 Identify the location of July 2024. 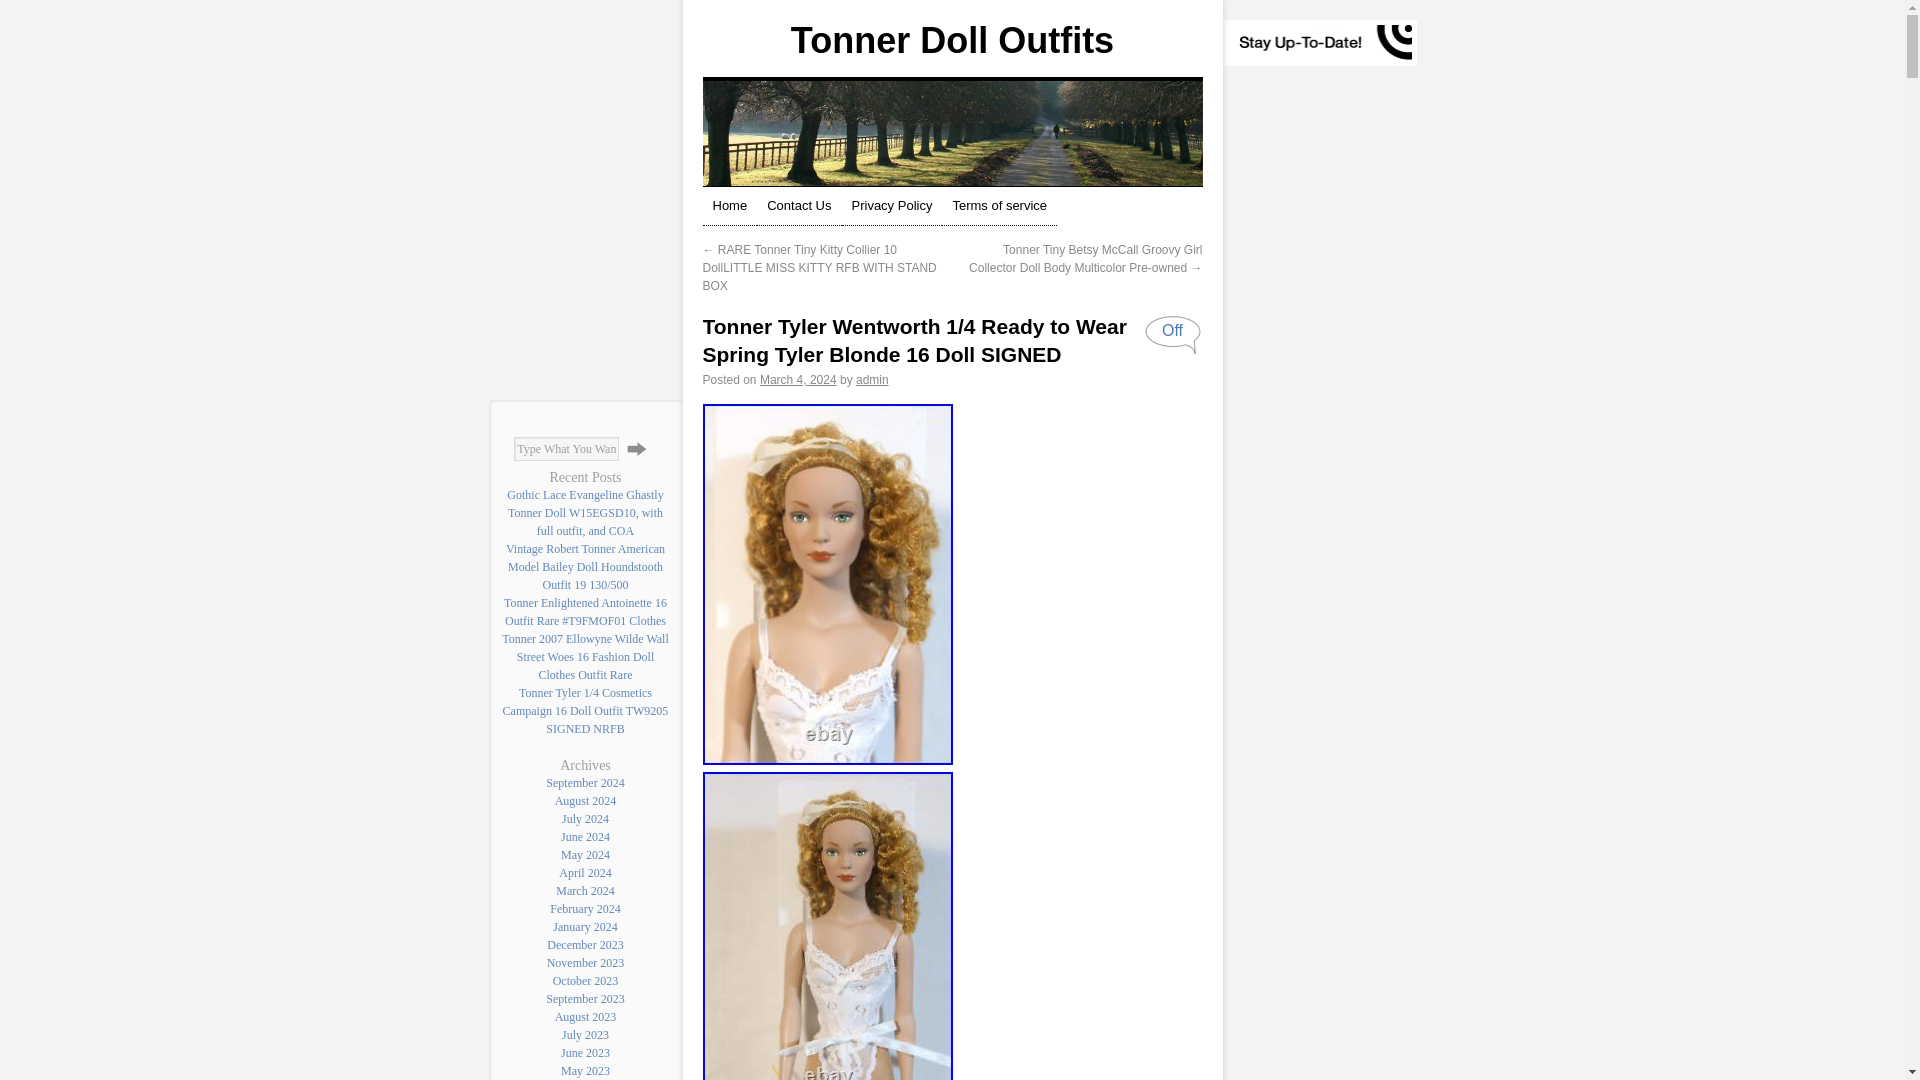
(585, 819).